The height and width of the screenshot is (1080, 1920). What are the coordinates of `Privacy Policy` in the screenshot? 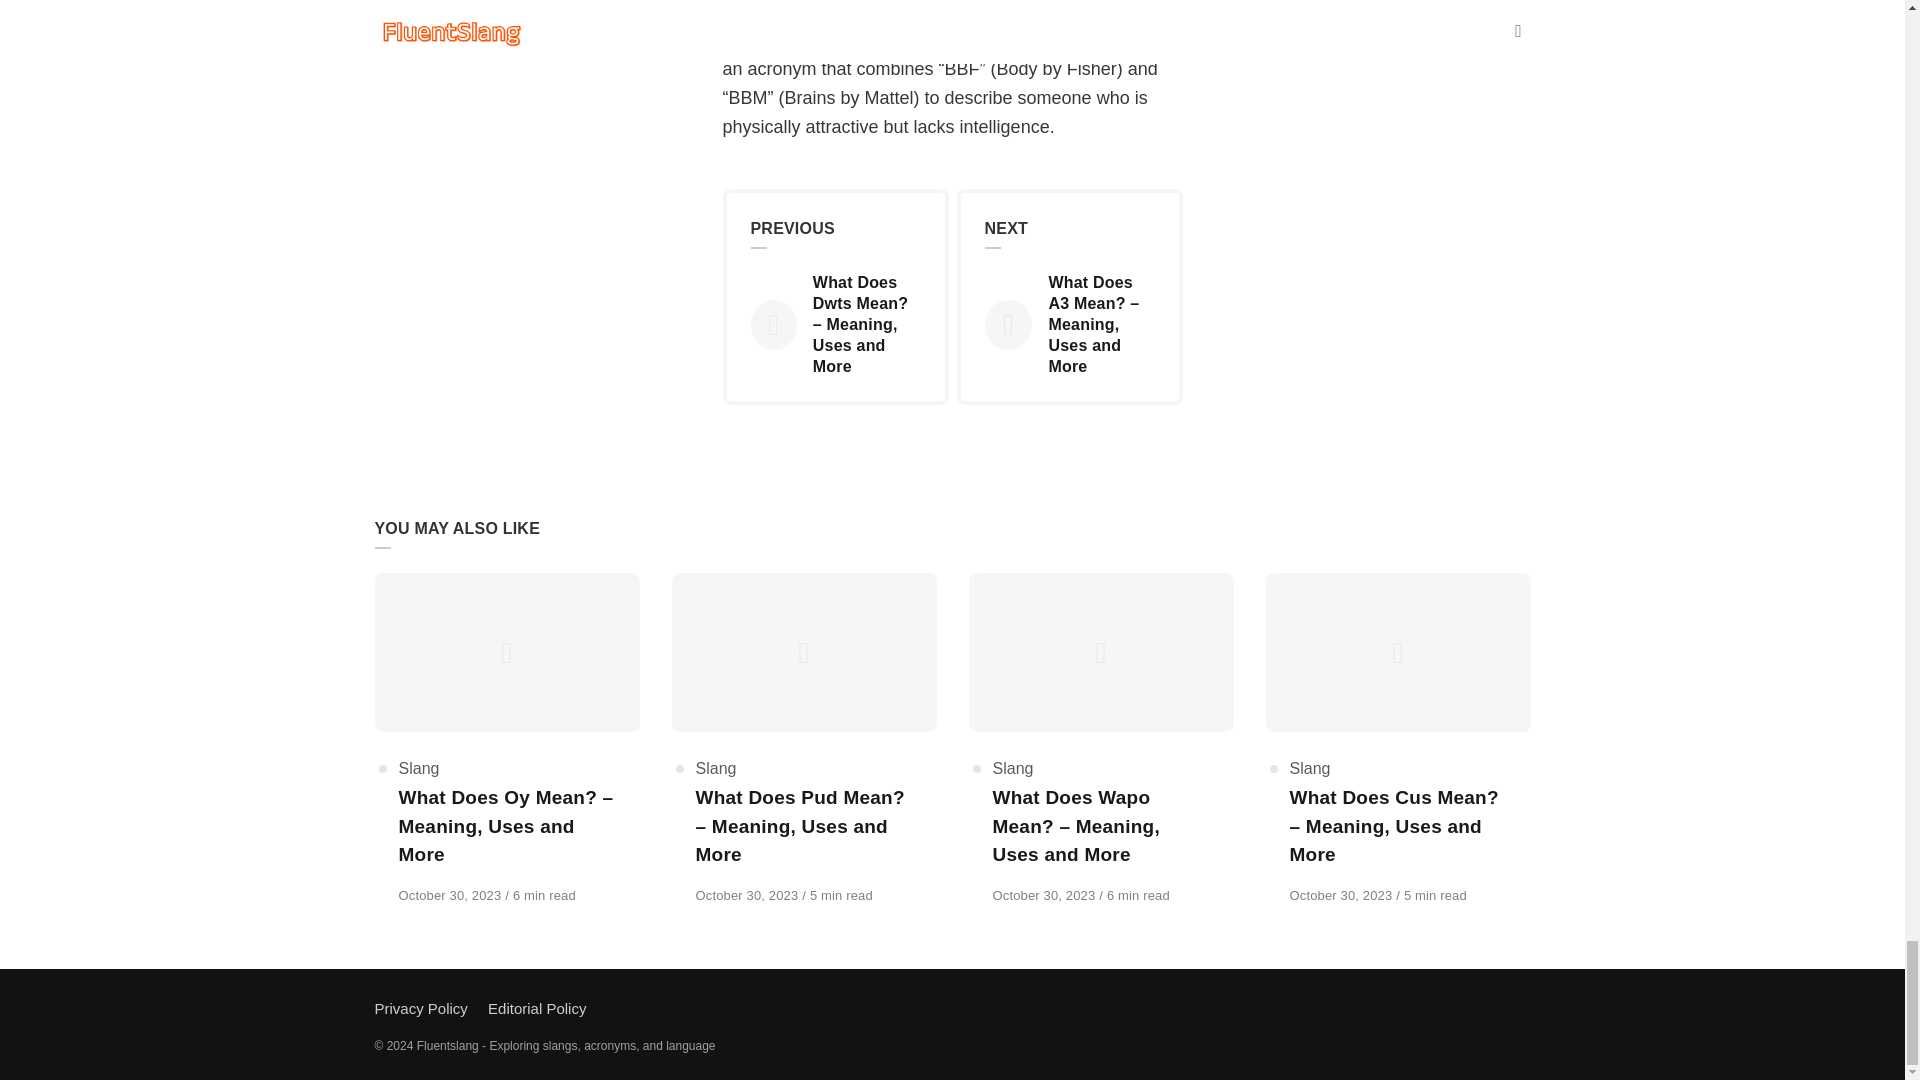 It's located at (420, 1008).